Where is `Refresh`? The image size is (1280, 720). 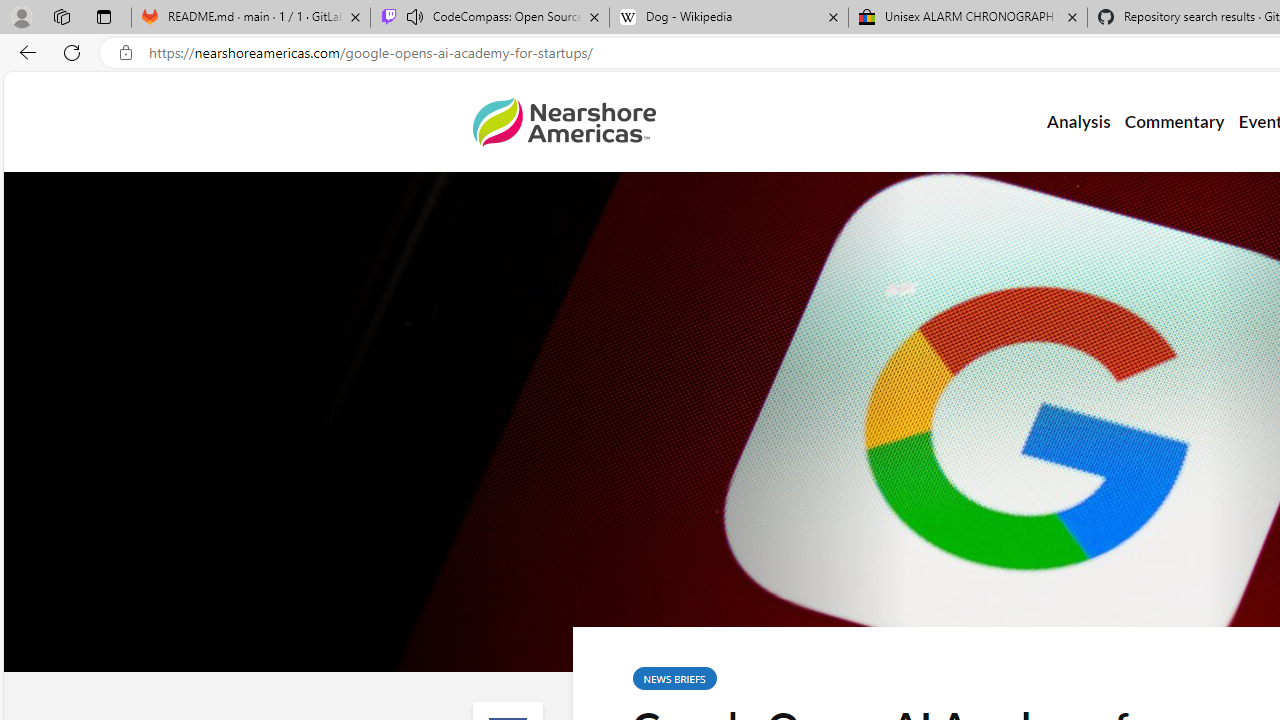
Refresh is located at coordinates (72, 52).